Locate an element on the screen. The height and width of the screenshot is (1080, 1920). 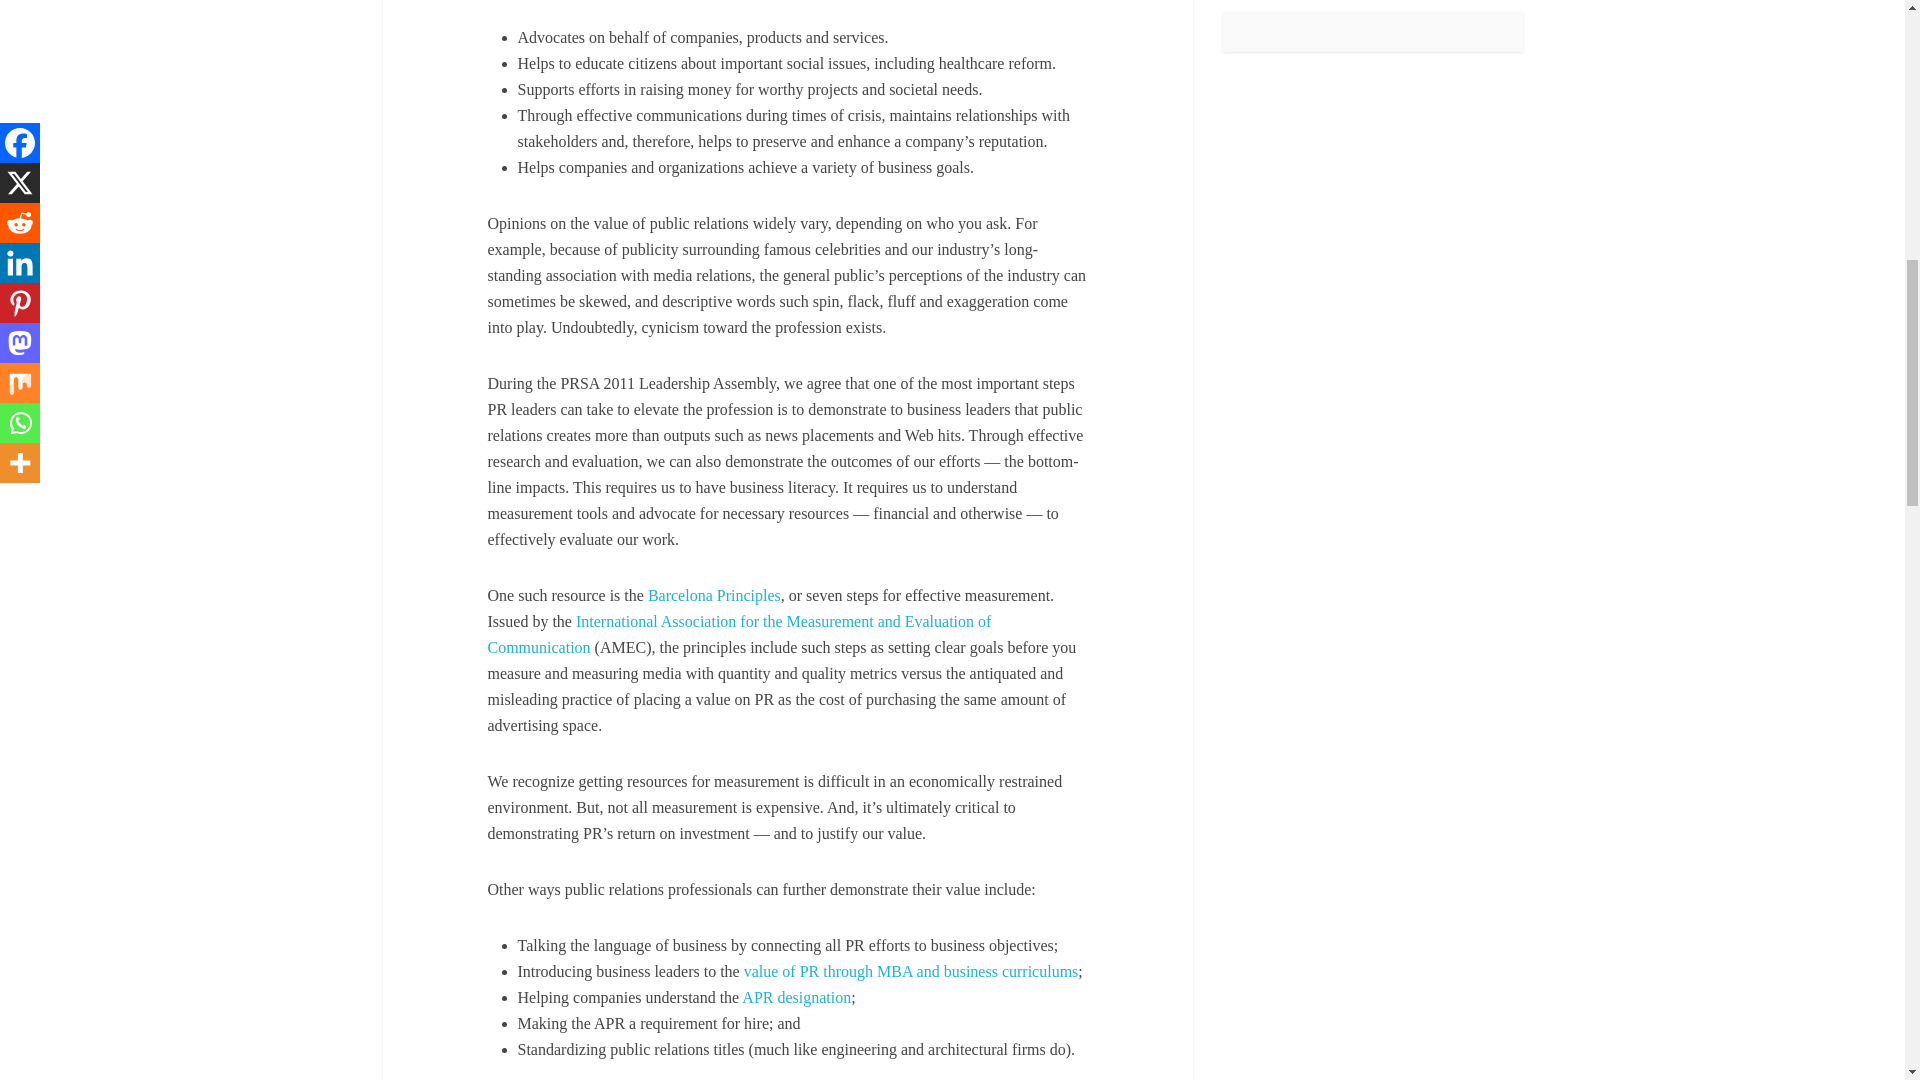
value of PR through MBA and business curriculums is located at coordinates (912, 971).